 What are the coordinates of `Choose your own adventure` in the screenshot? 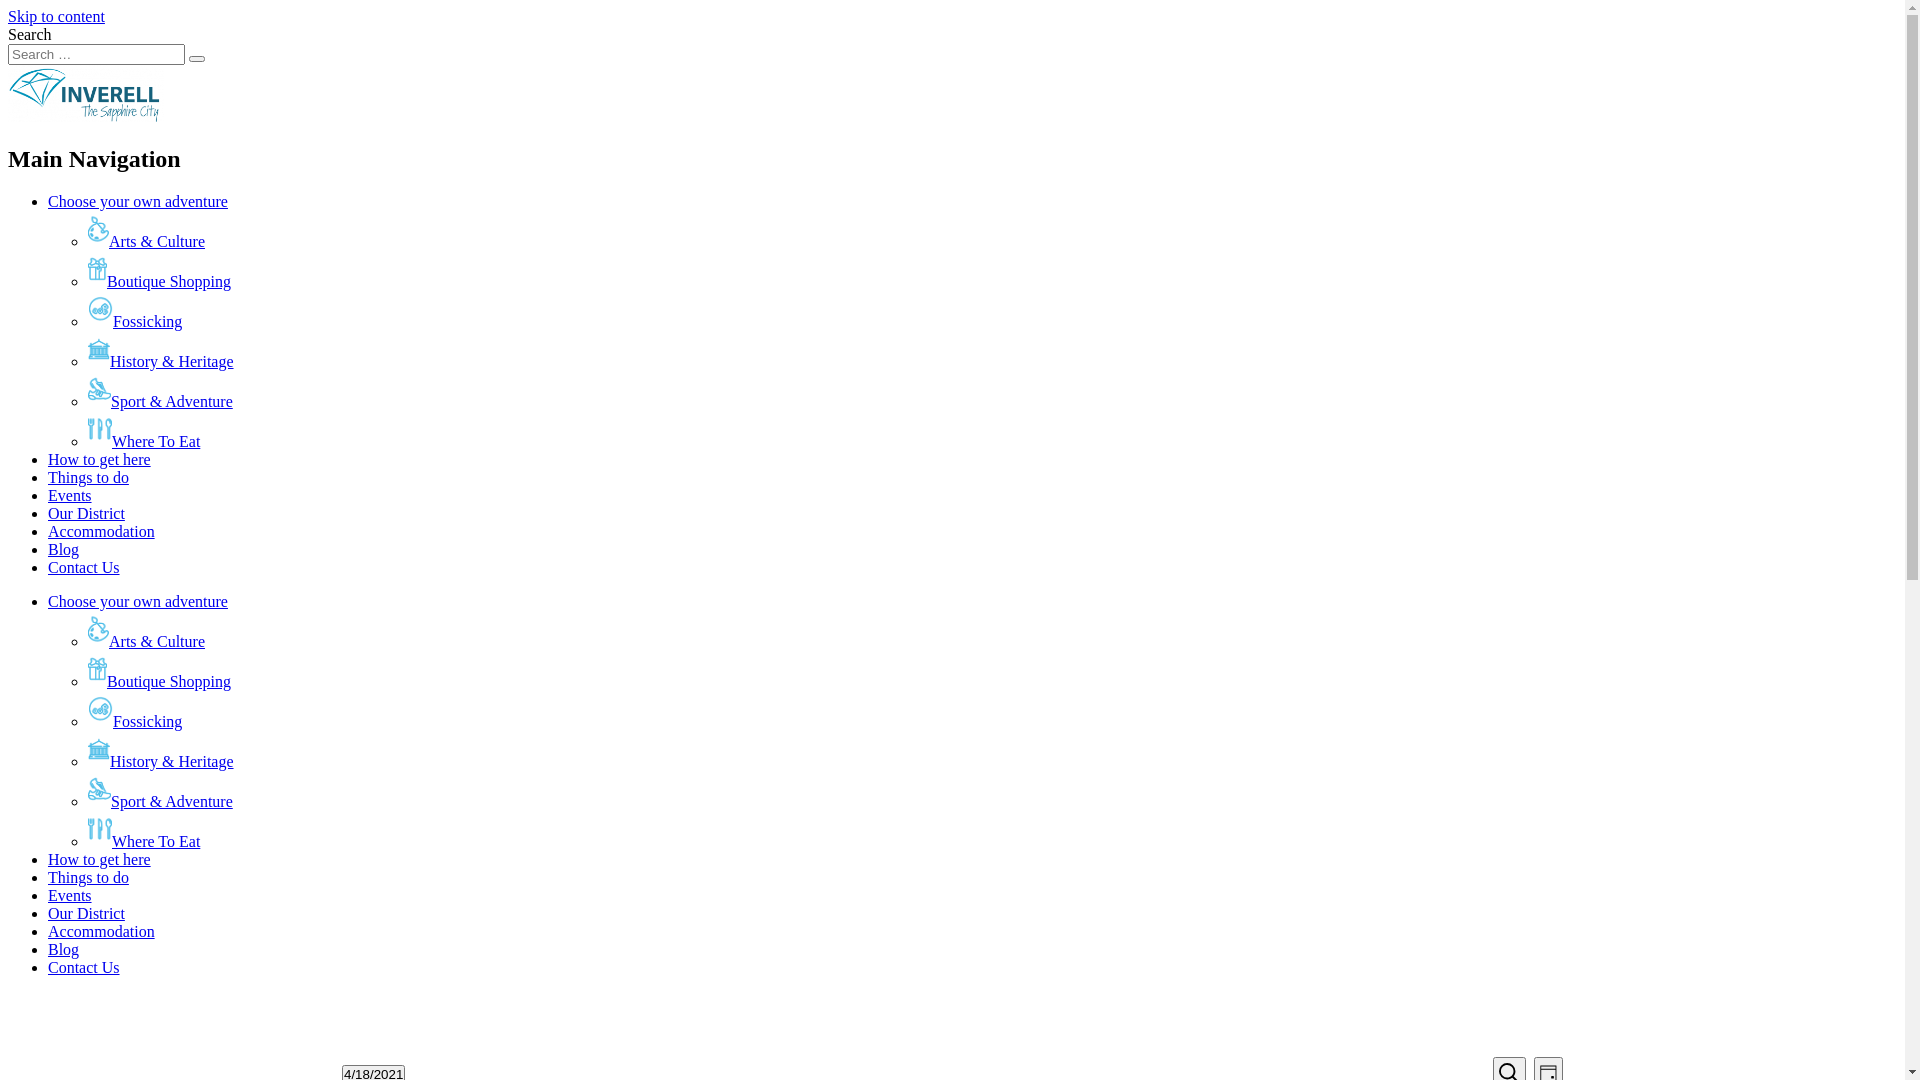 It's located at (138, 202).